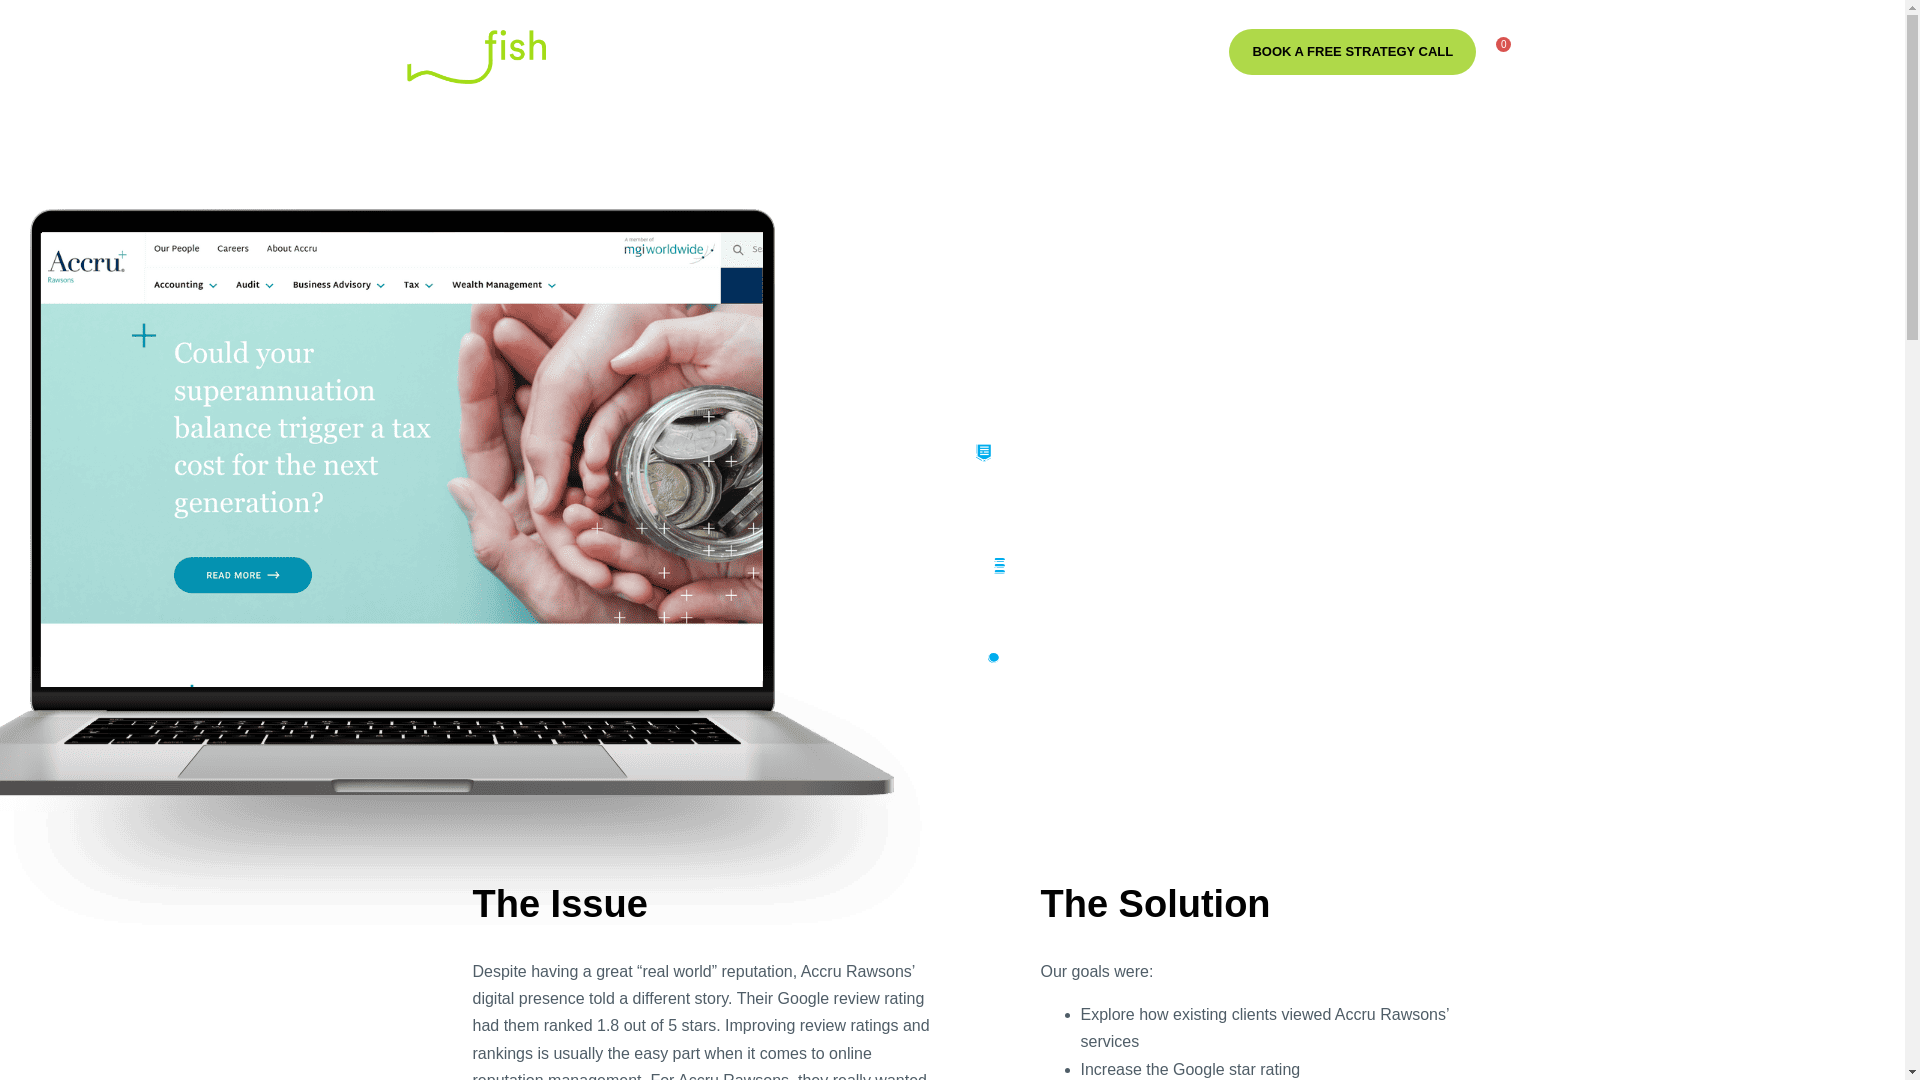  What do you see at coordinates (760, 52) in the screenshot?
I see `About` at bounding box center [760, 52].